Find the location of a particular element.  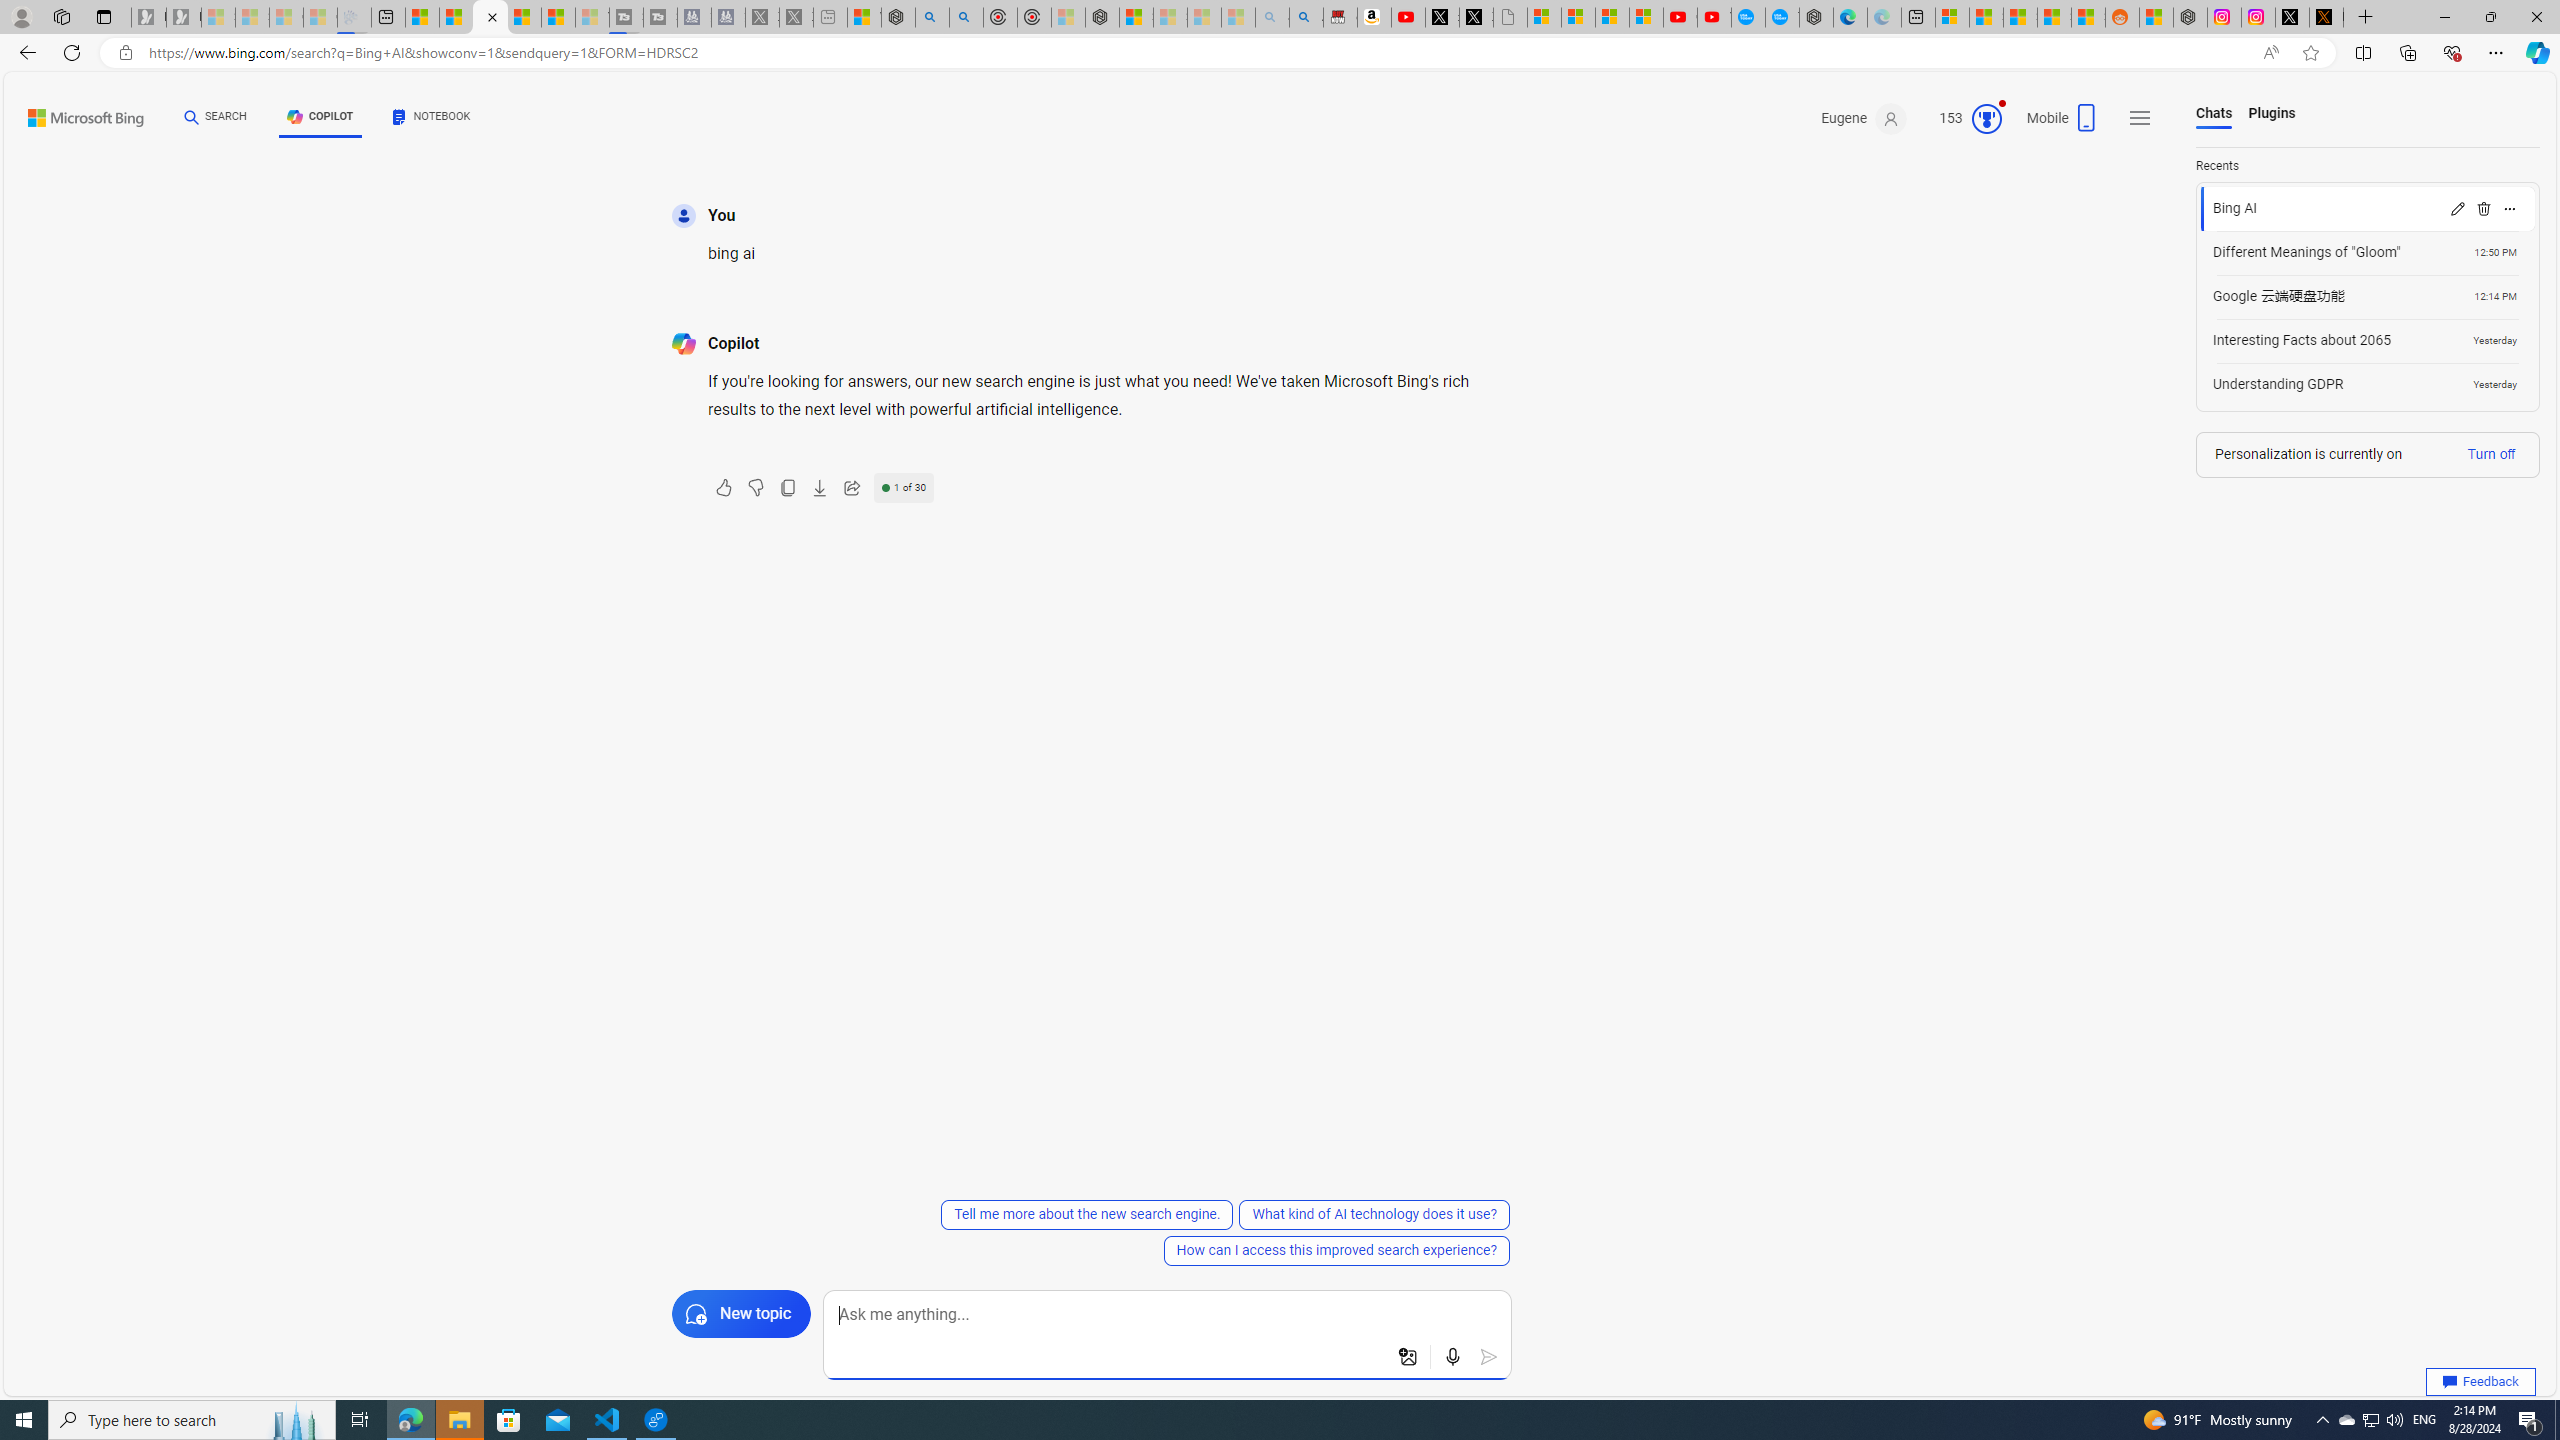

Delete is located at coordinates (2483, 208).